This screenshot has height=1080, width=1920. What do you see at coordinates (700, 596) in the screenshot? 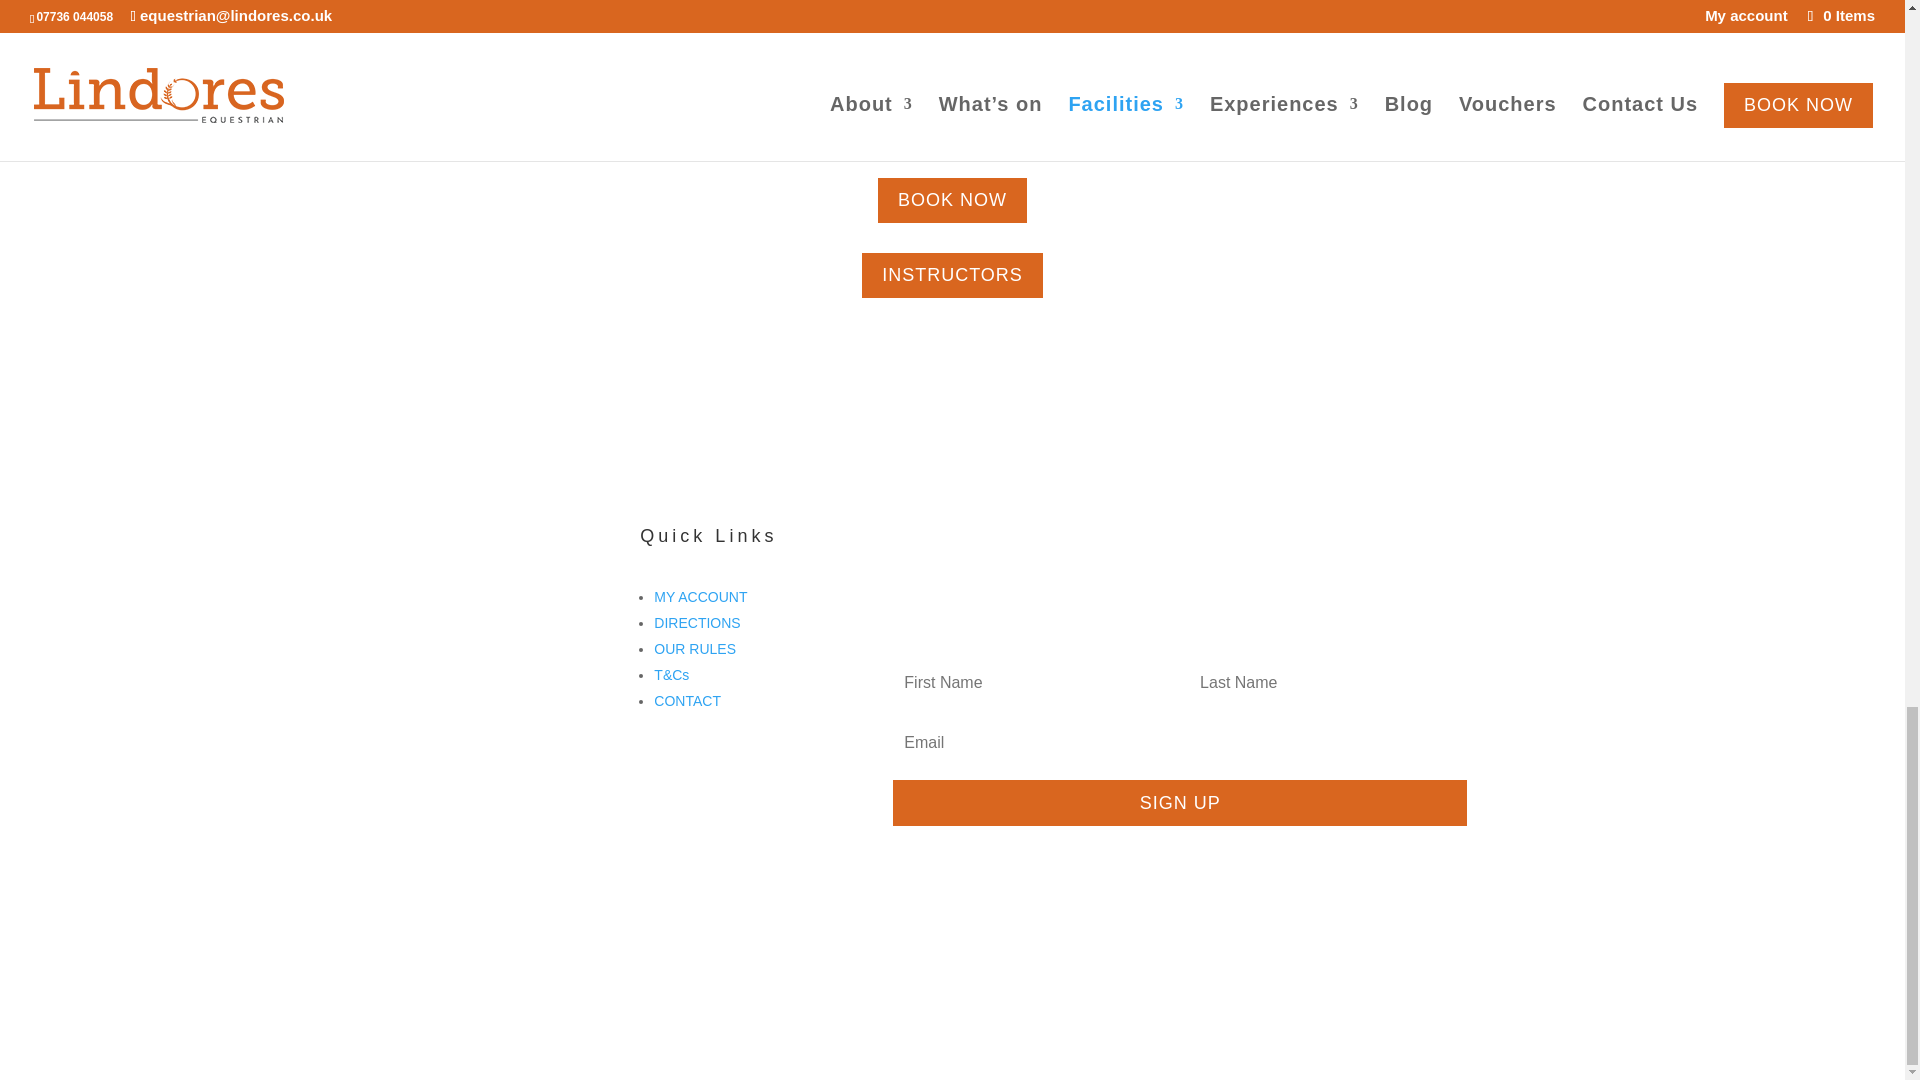
I see `MY ACCOUNT` at bounding box center [700, 596].